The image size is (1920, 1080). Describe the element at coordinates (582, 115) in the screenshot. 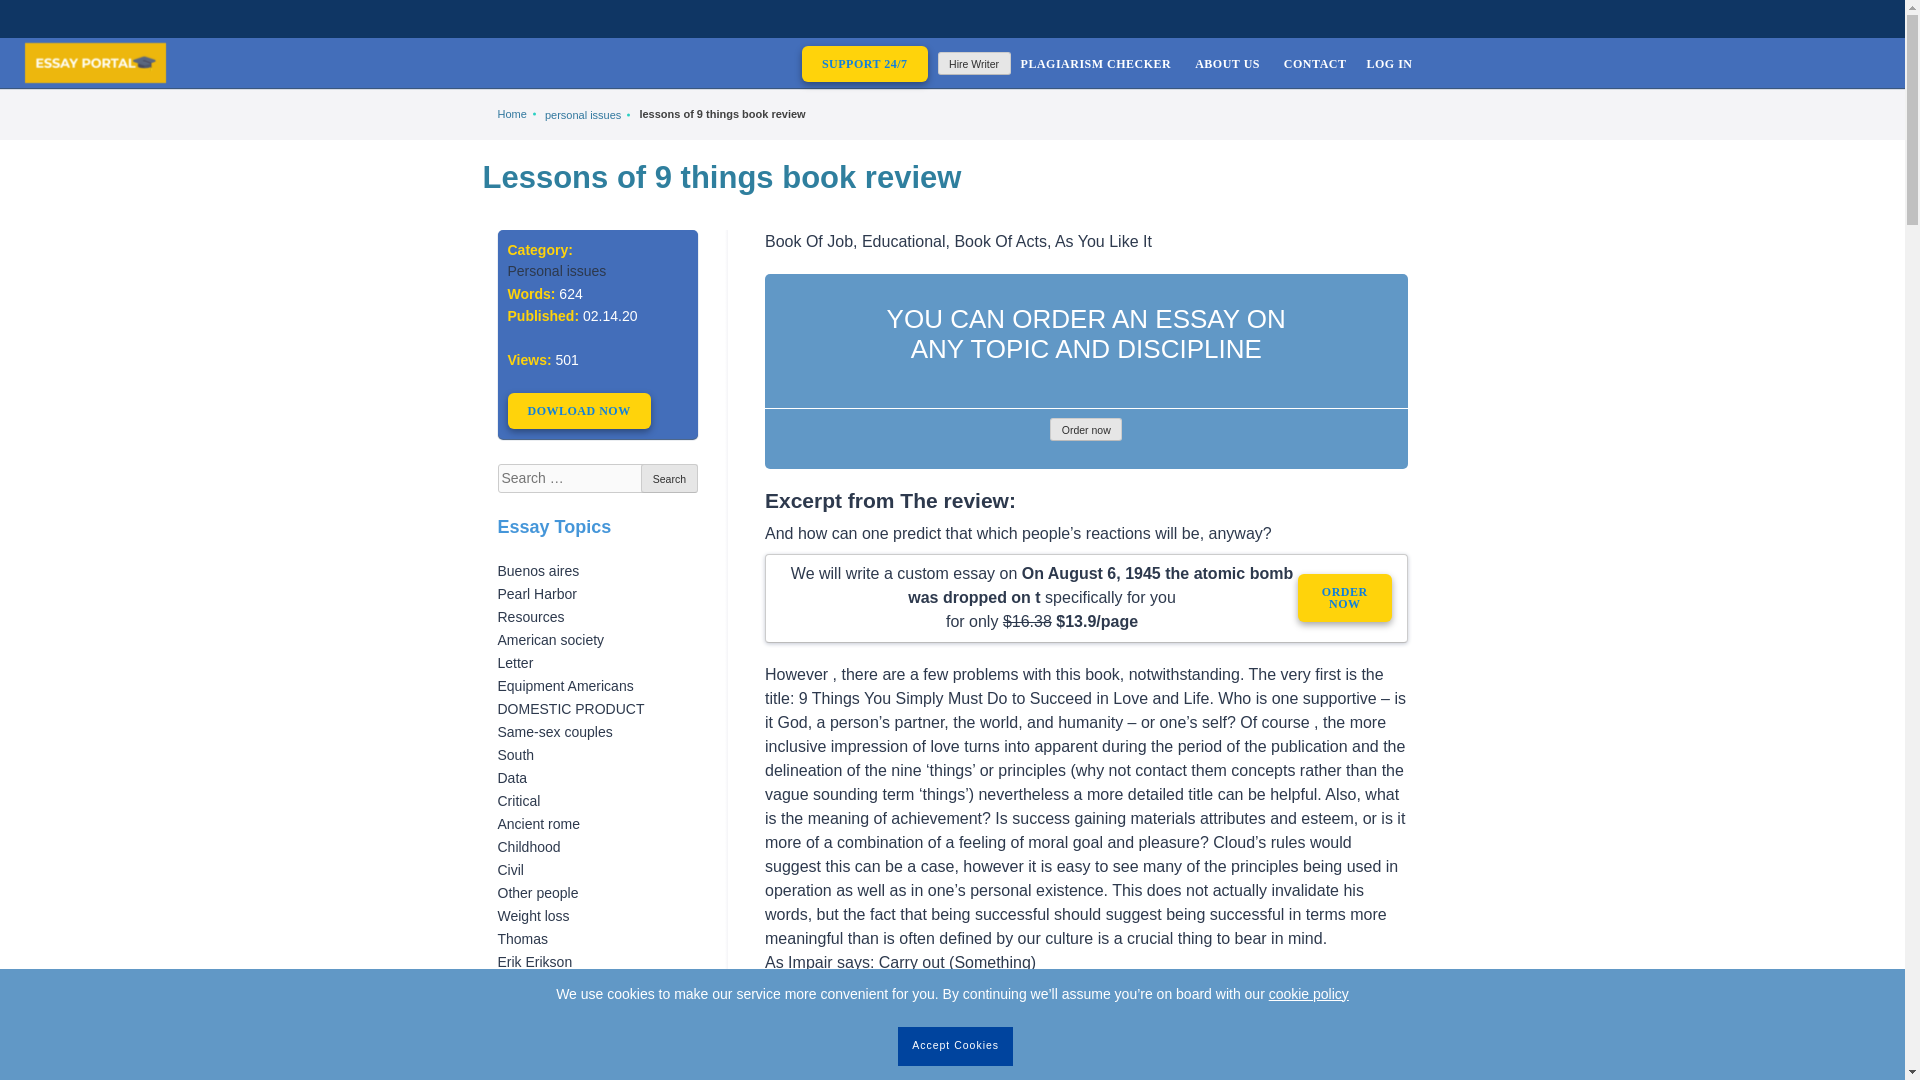

I see `personal issues` at that location.